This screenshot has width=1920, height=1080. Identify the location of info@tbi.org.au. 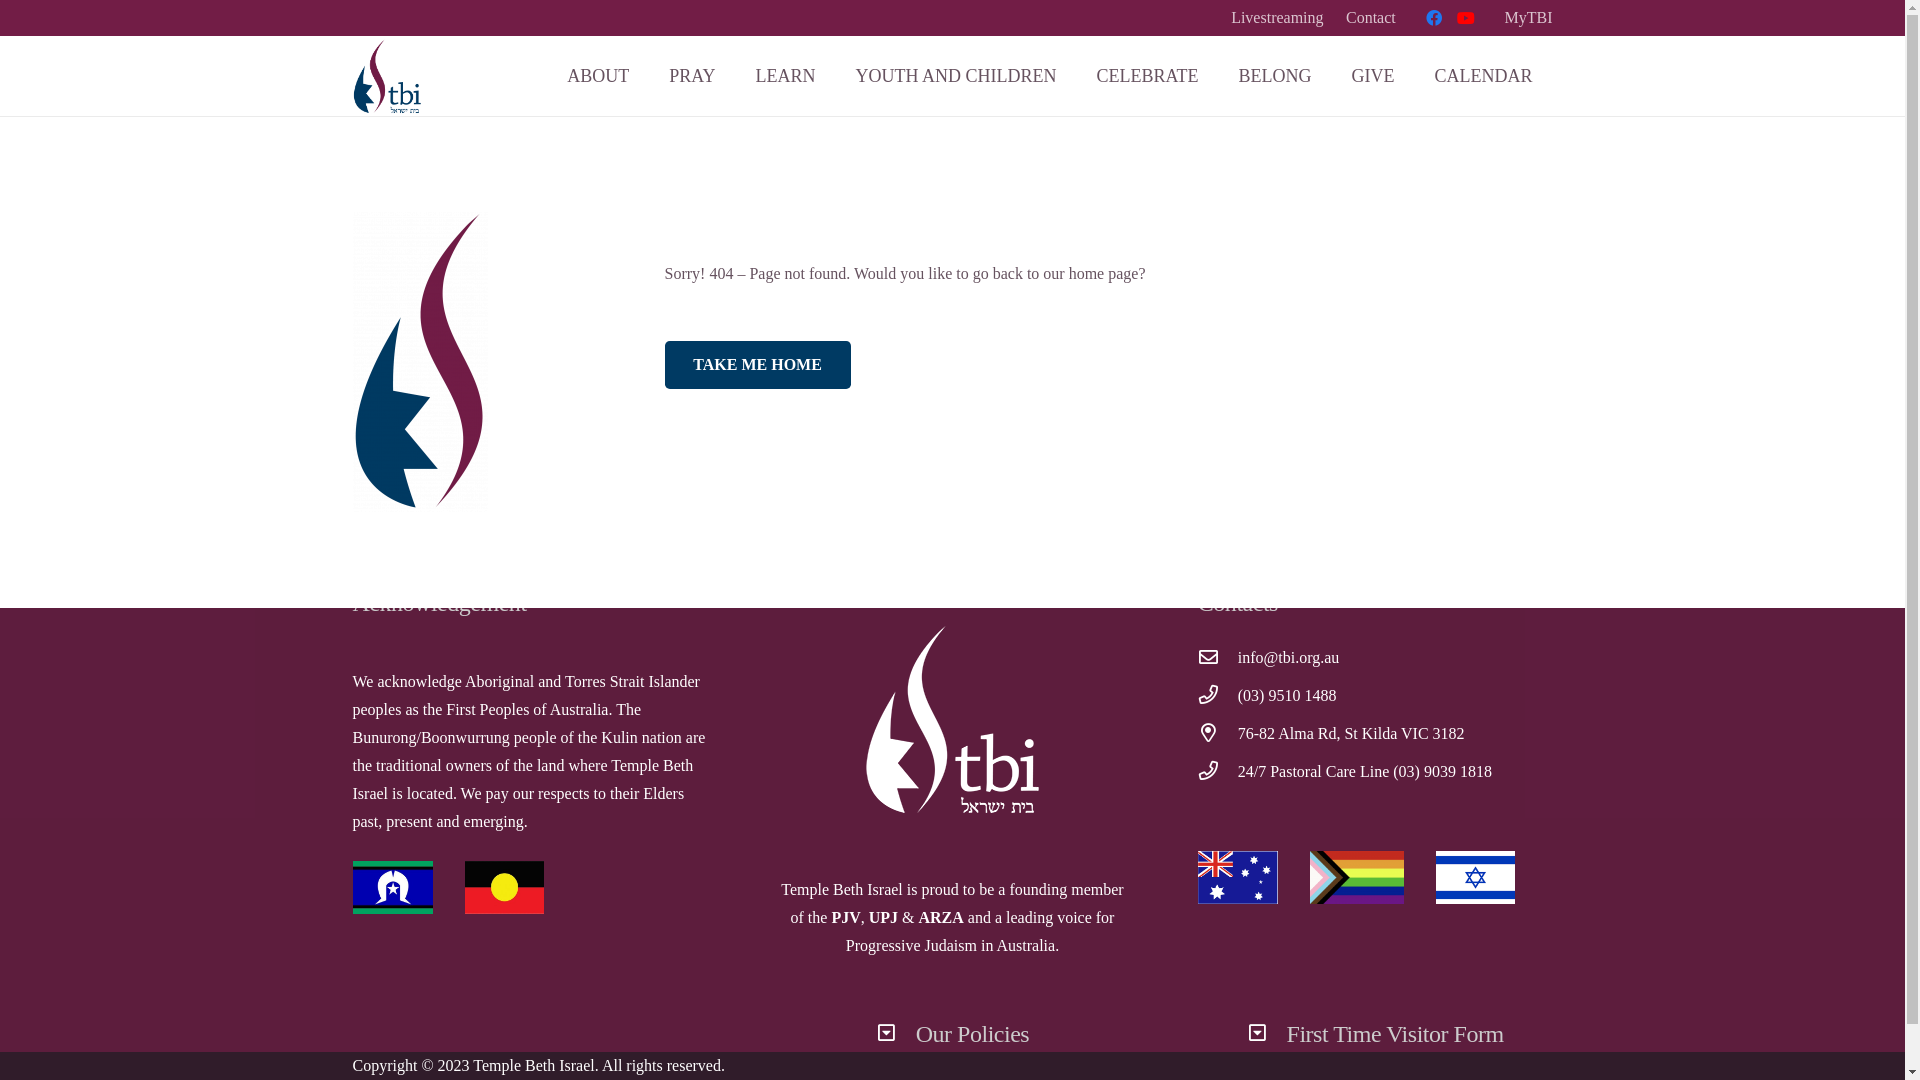
(1289, 659).